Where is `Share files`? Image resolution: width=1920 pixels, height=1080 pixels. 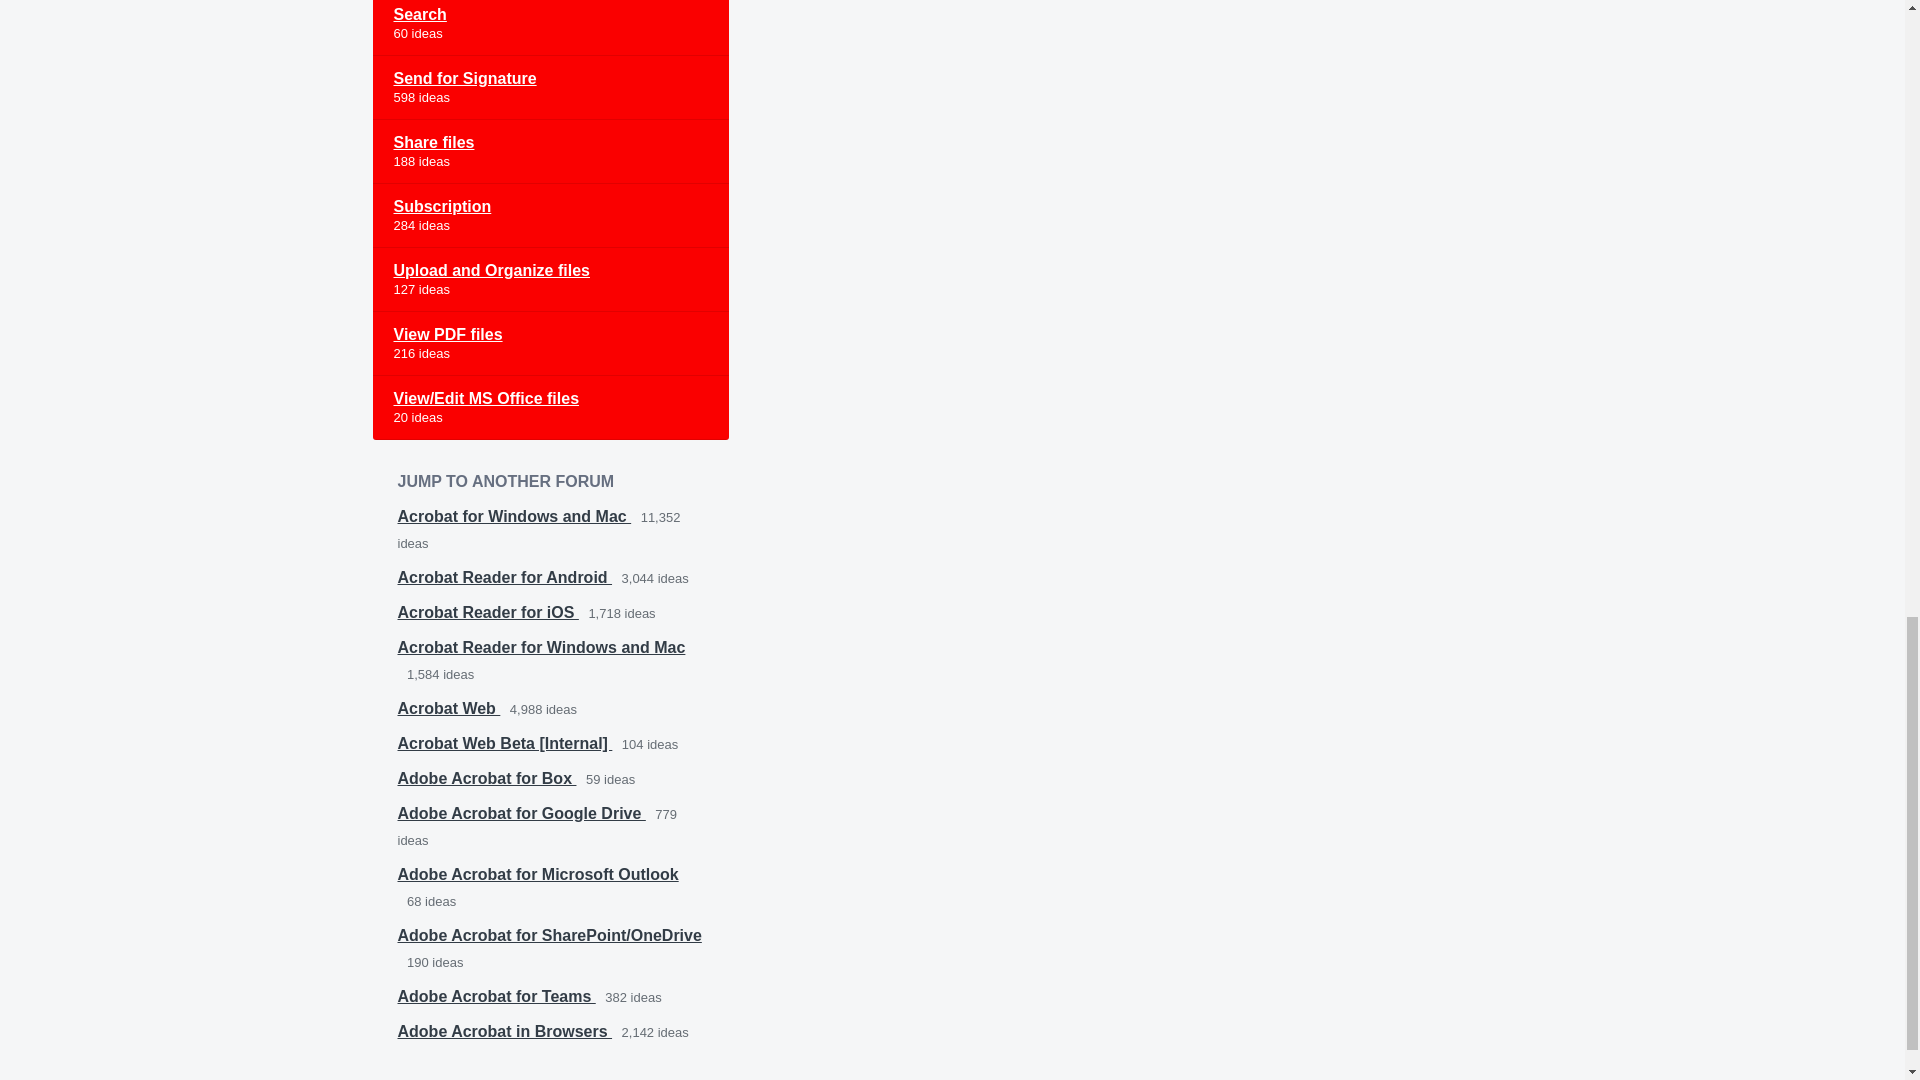 Share files is located at coordinates (550, 151).